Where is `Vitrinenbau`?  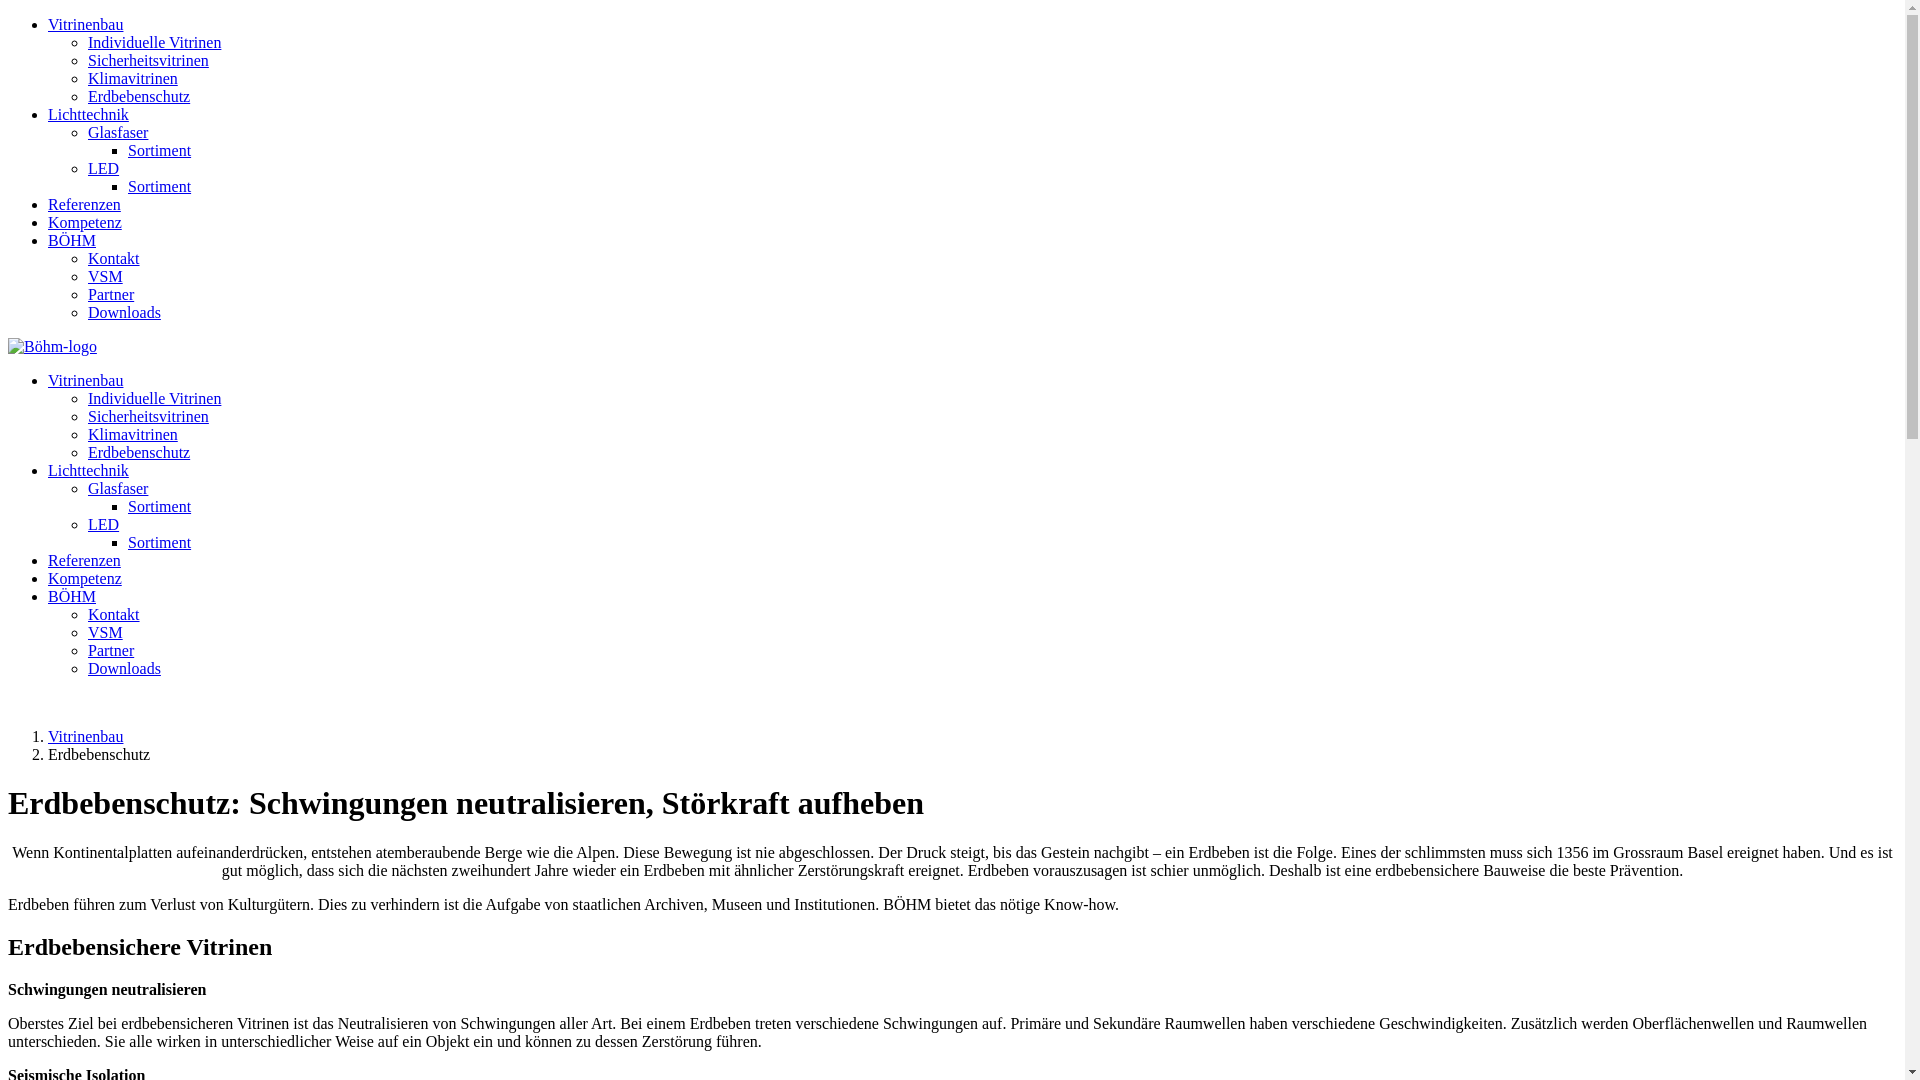
Vitrinenbau is located at coordinates (85, 380).